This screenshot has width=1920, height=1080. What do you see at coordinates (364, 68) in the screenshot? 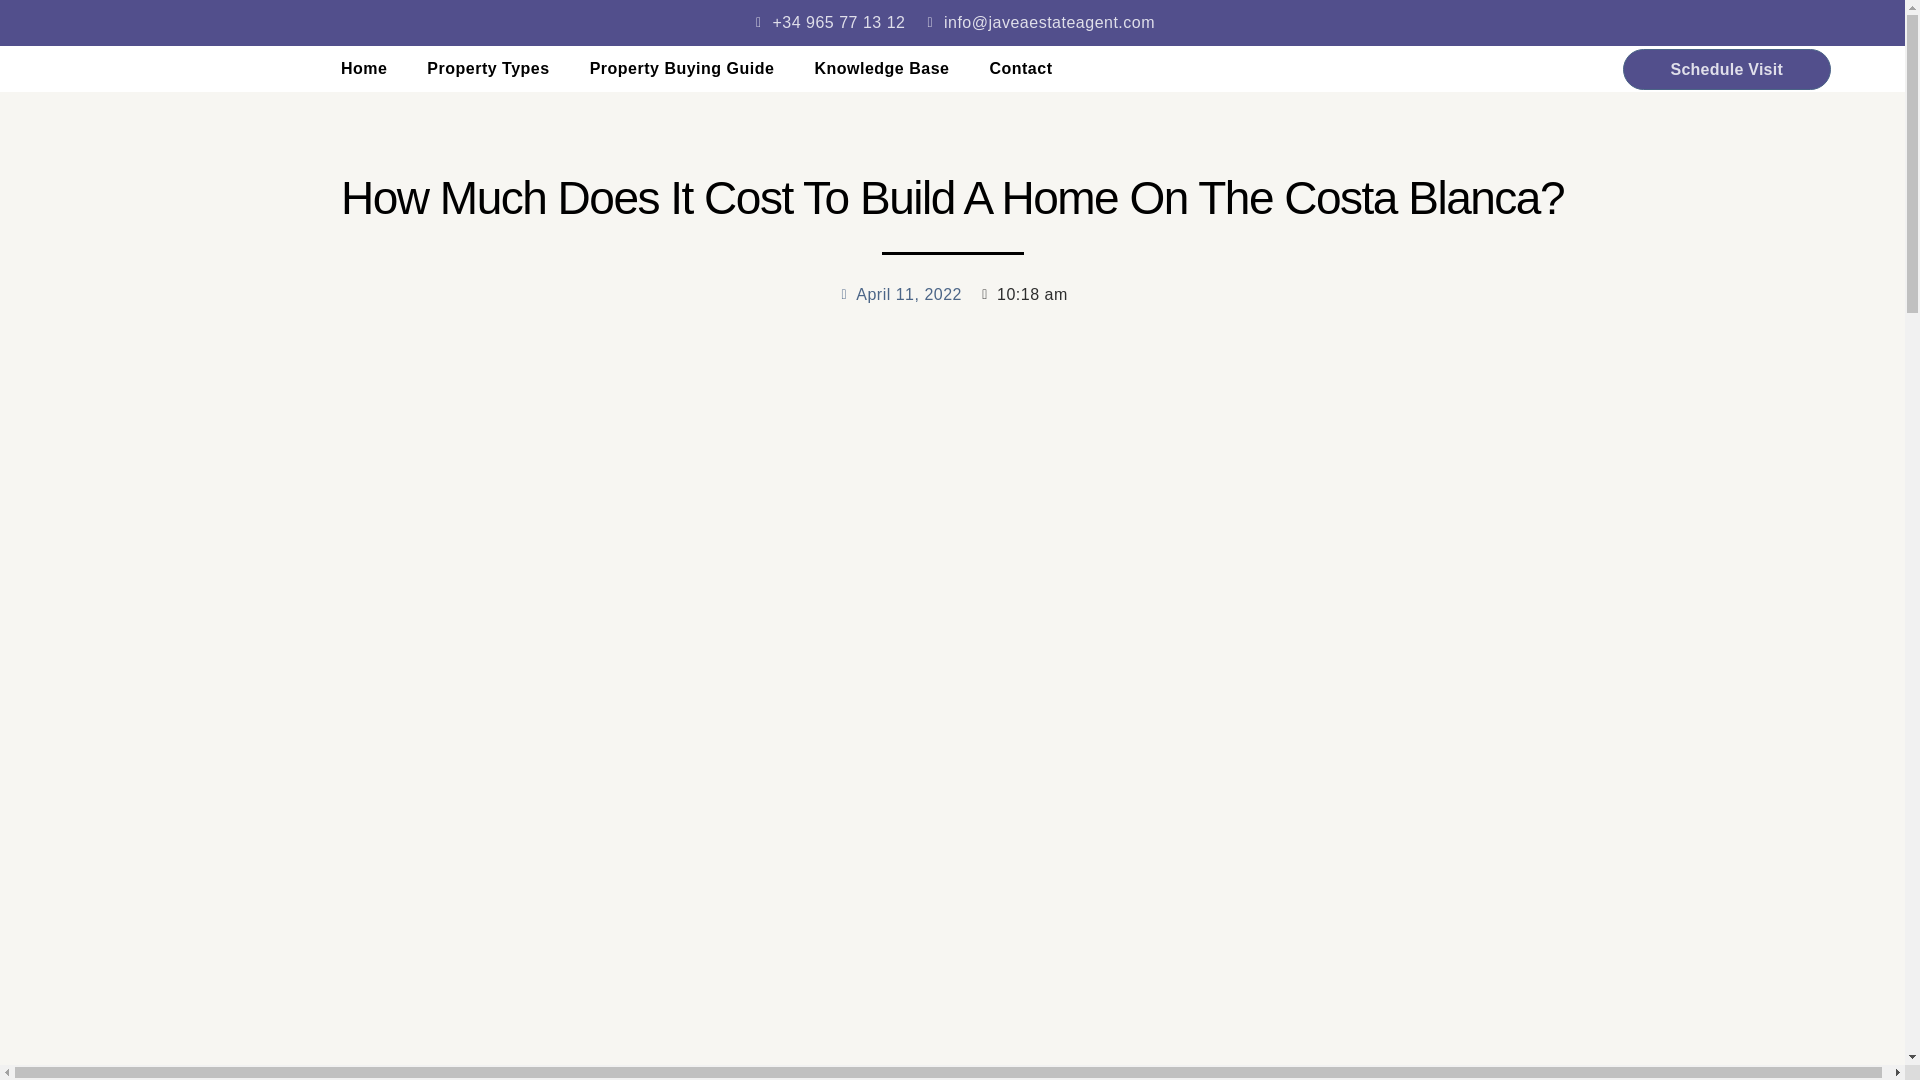
I see `Home` at bounding box center [364, 68].